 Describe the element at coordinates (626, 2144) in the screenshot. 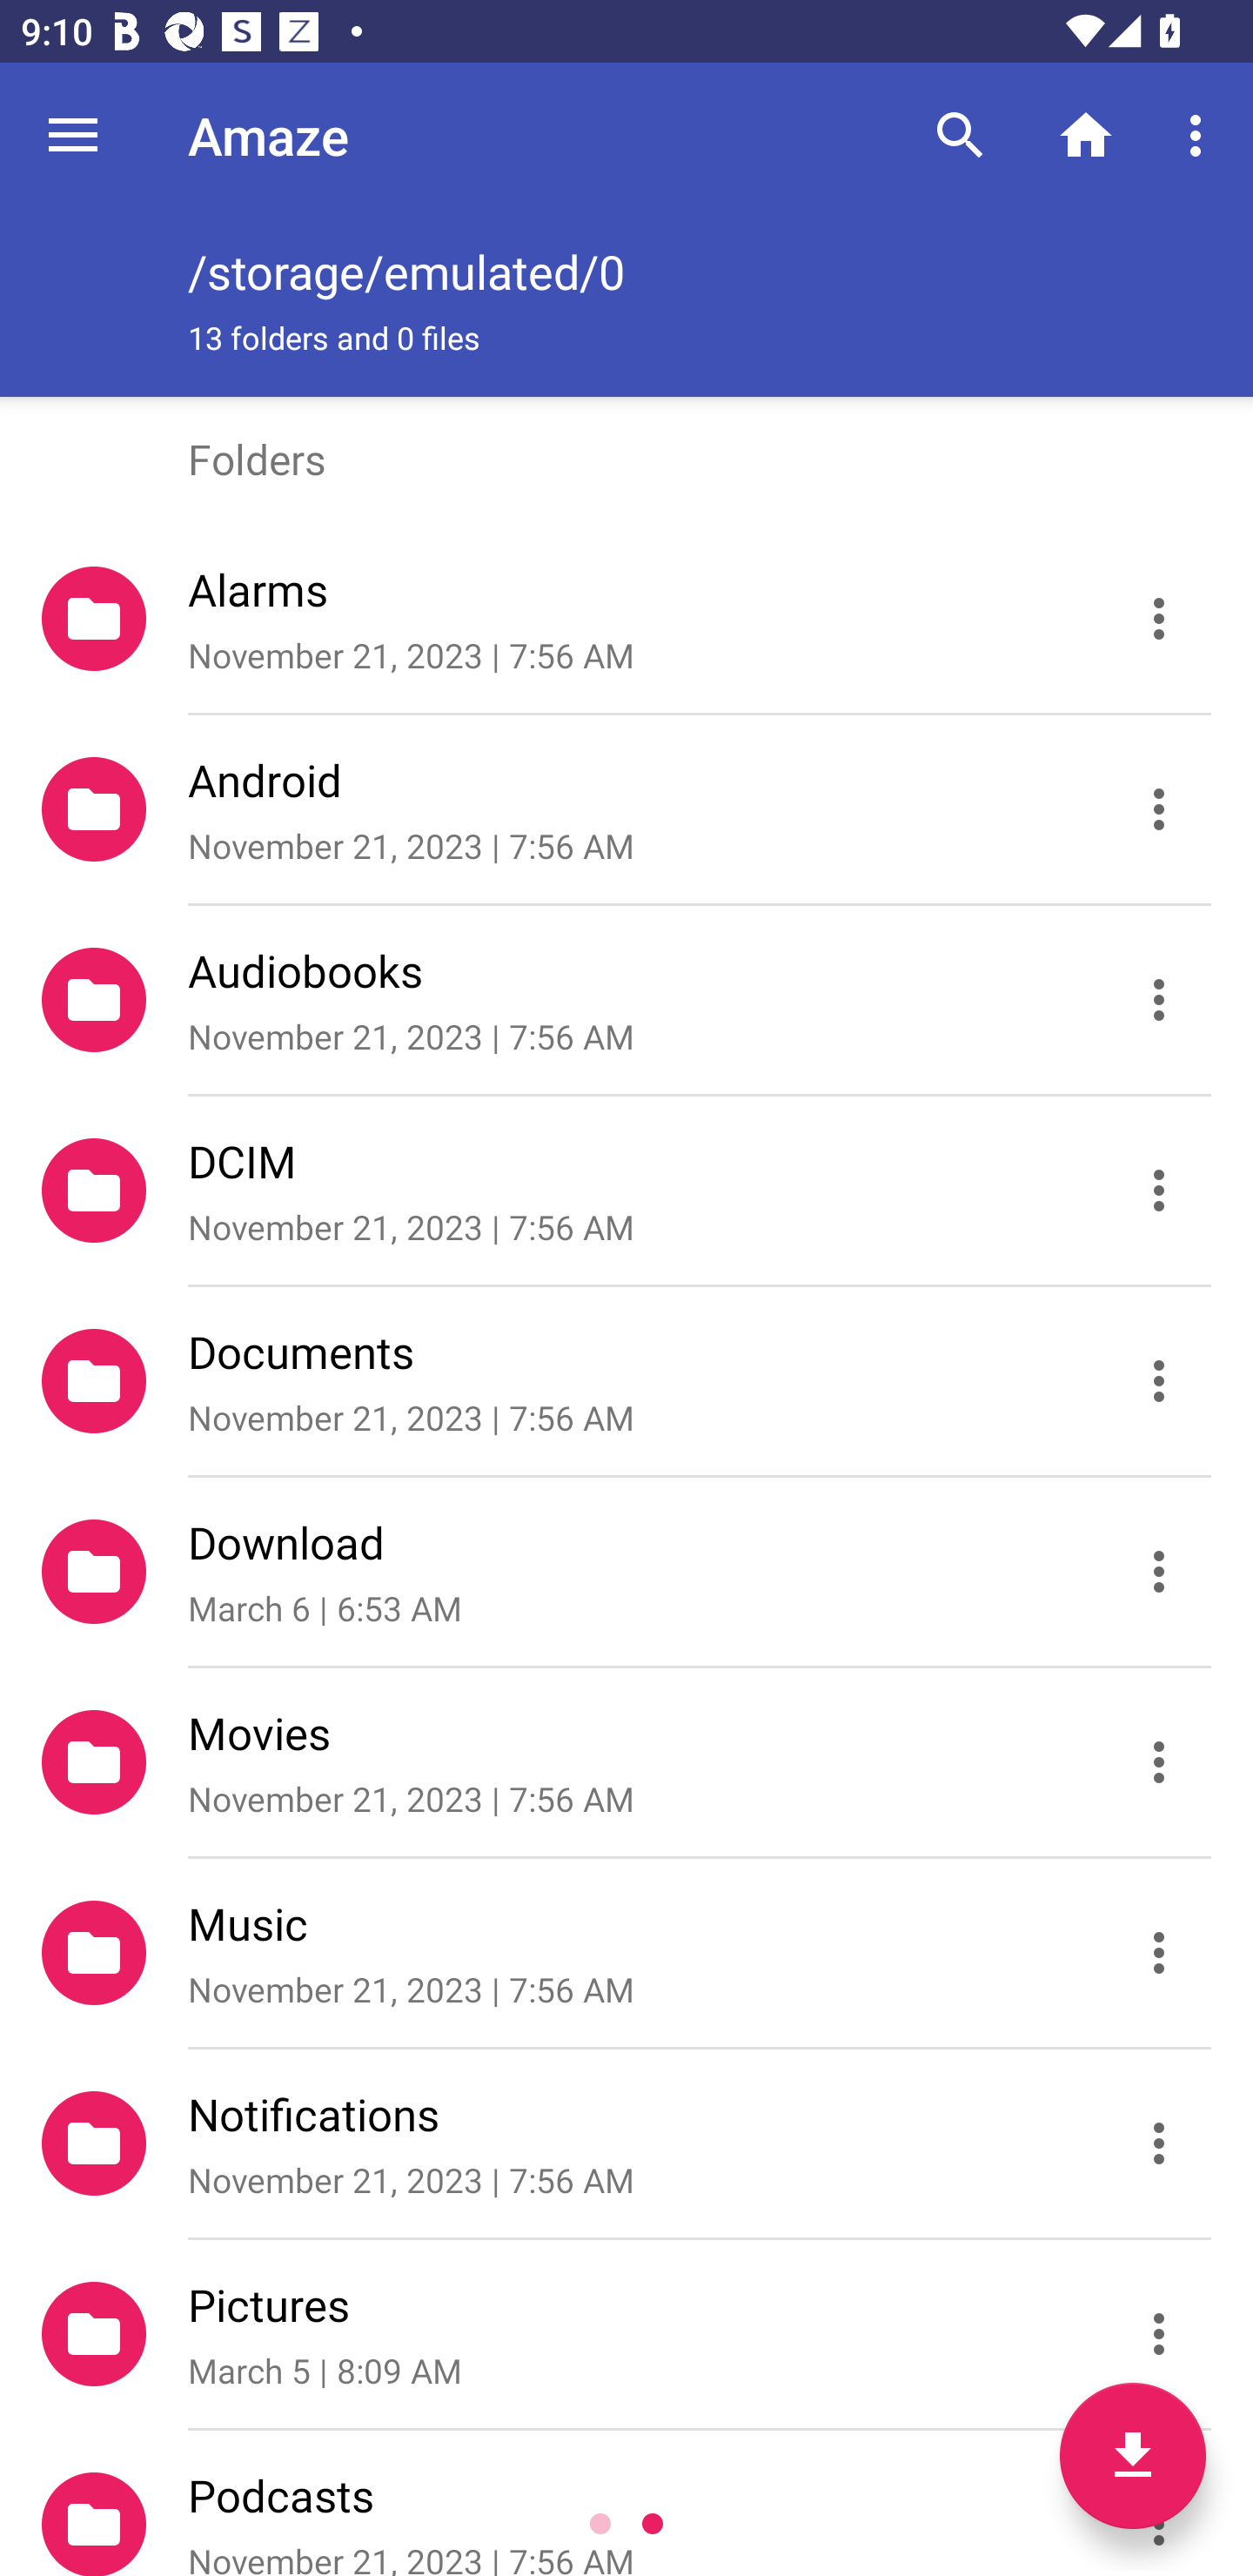

I see `Notifications November 21, 2023 | 7:56 AM` at that location.